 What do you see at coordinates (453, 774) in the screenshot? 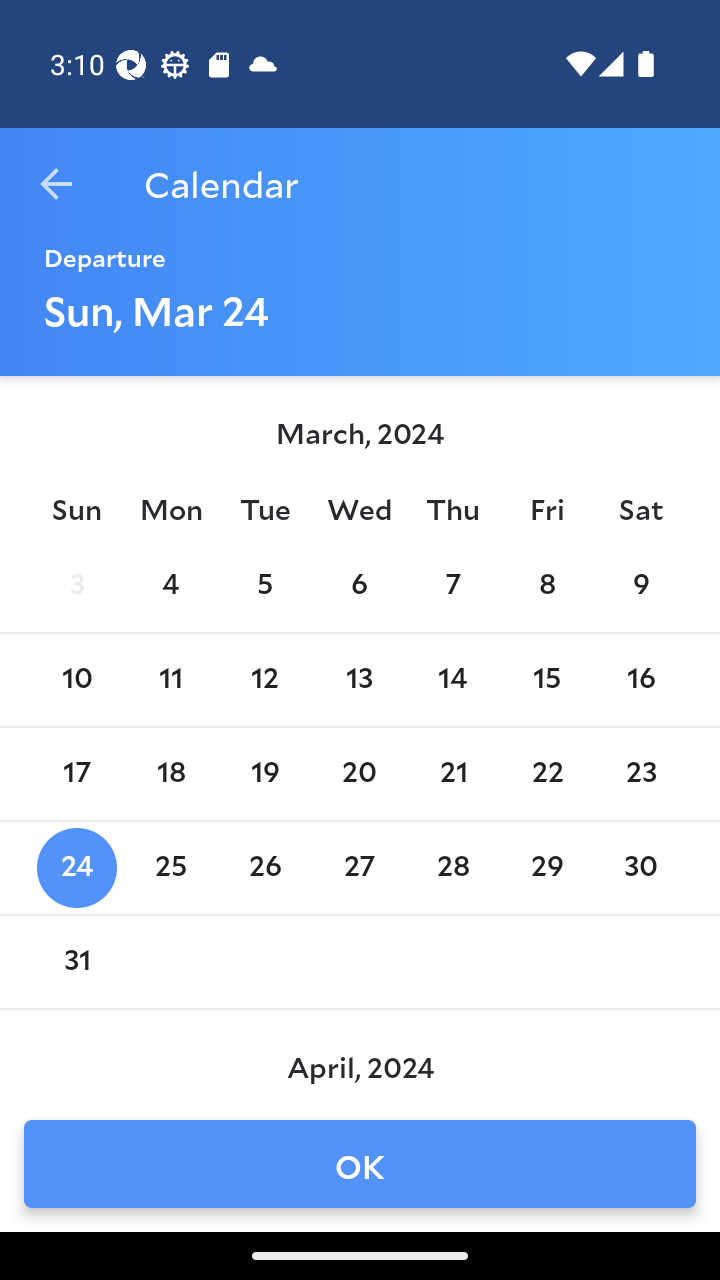
I see `21` at bounding box center [453, 774].